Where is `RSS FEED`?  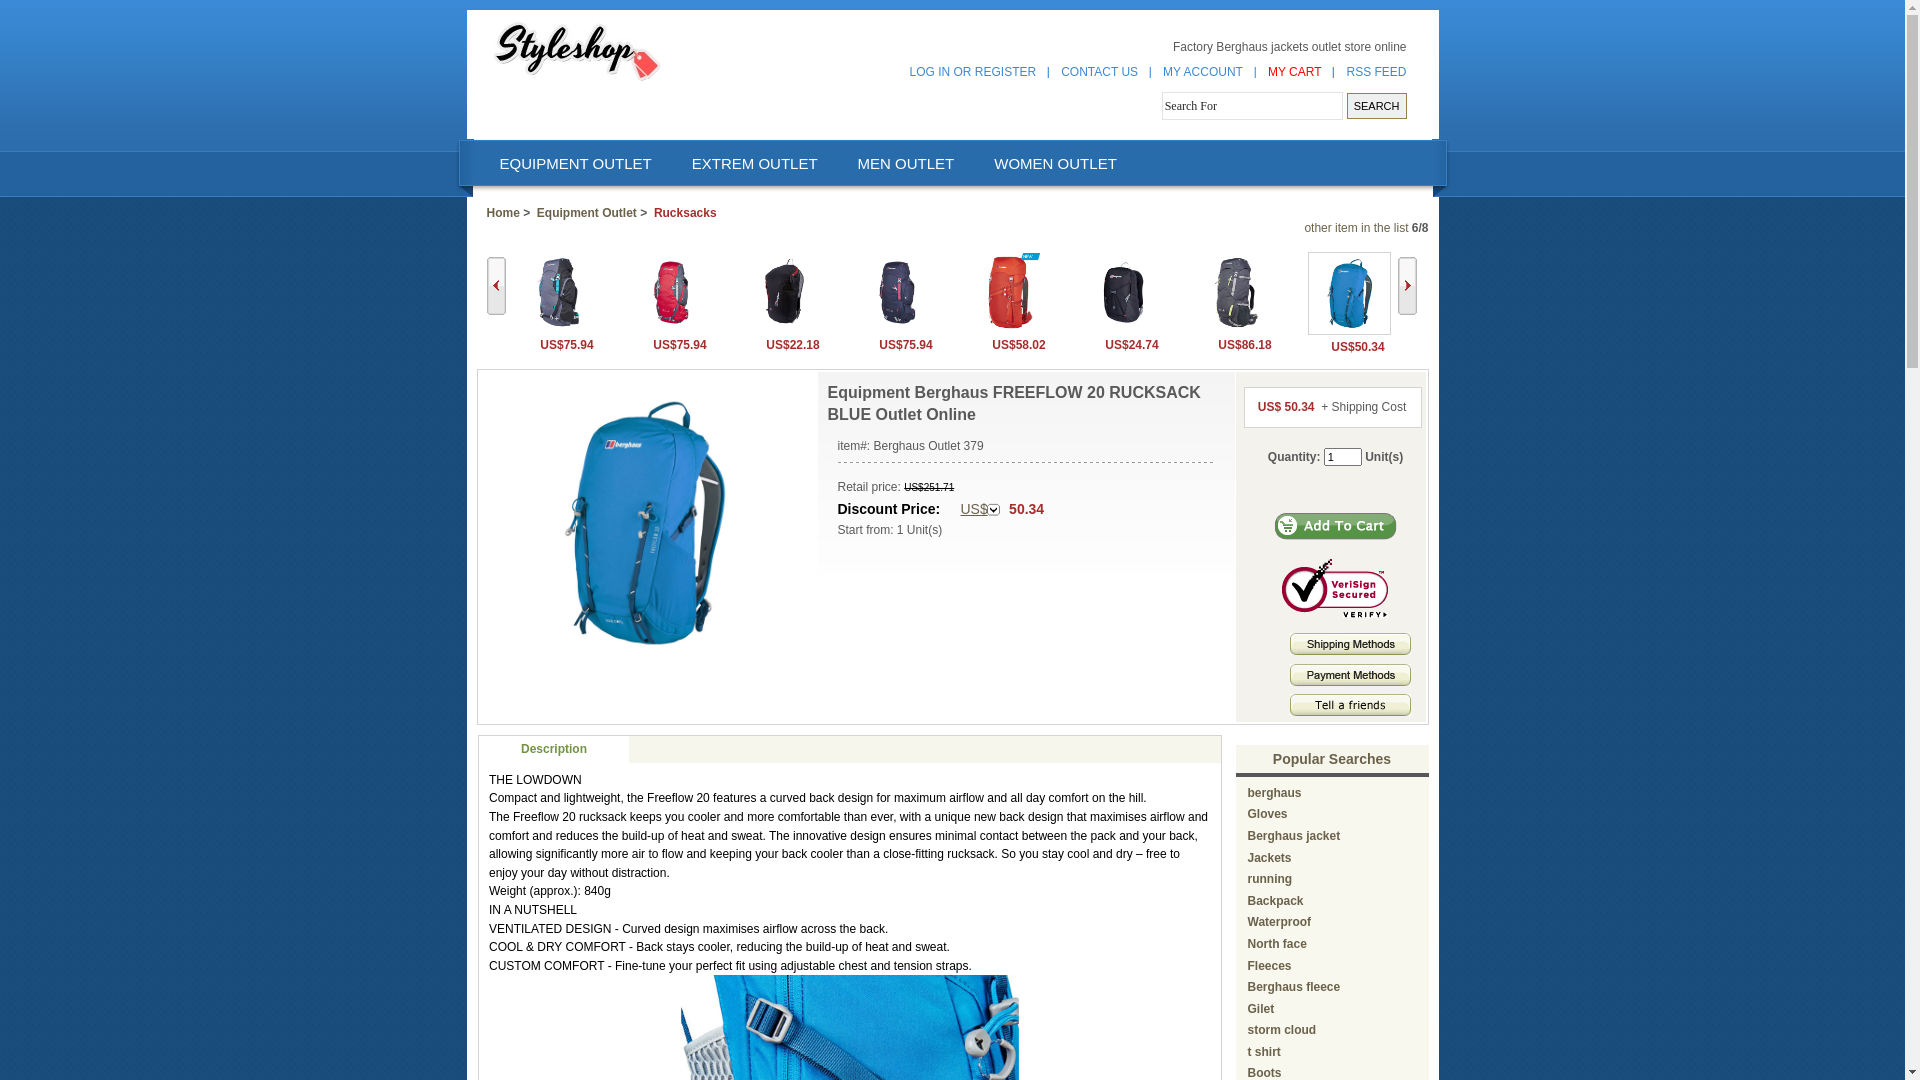 RSS FEED is located at coordinates (1376, 72).